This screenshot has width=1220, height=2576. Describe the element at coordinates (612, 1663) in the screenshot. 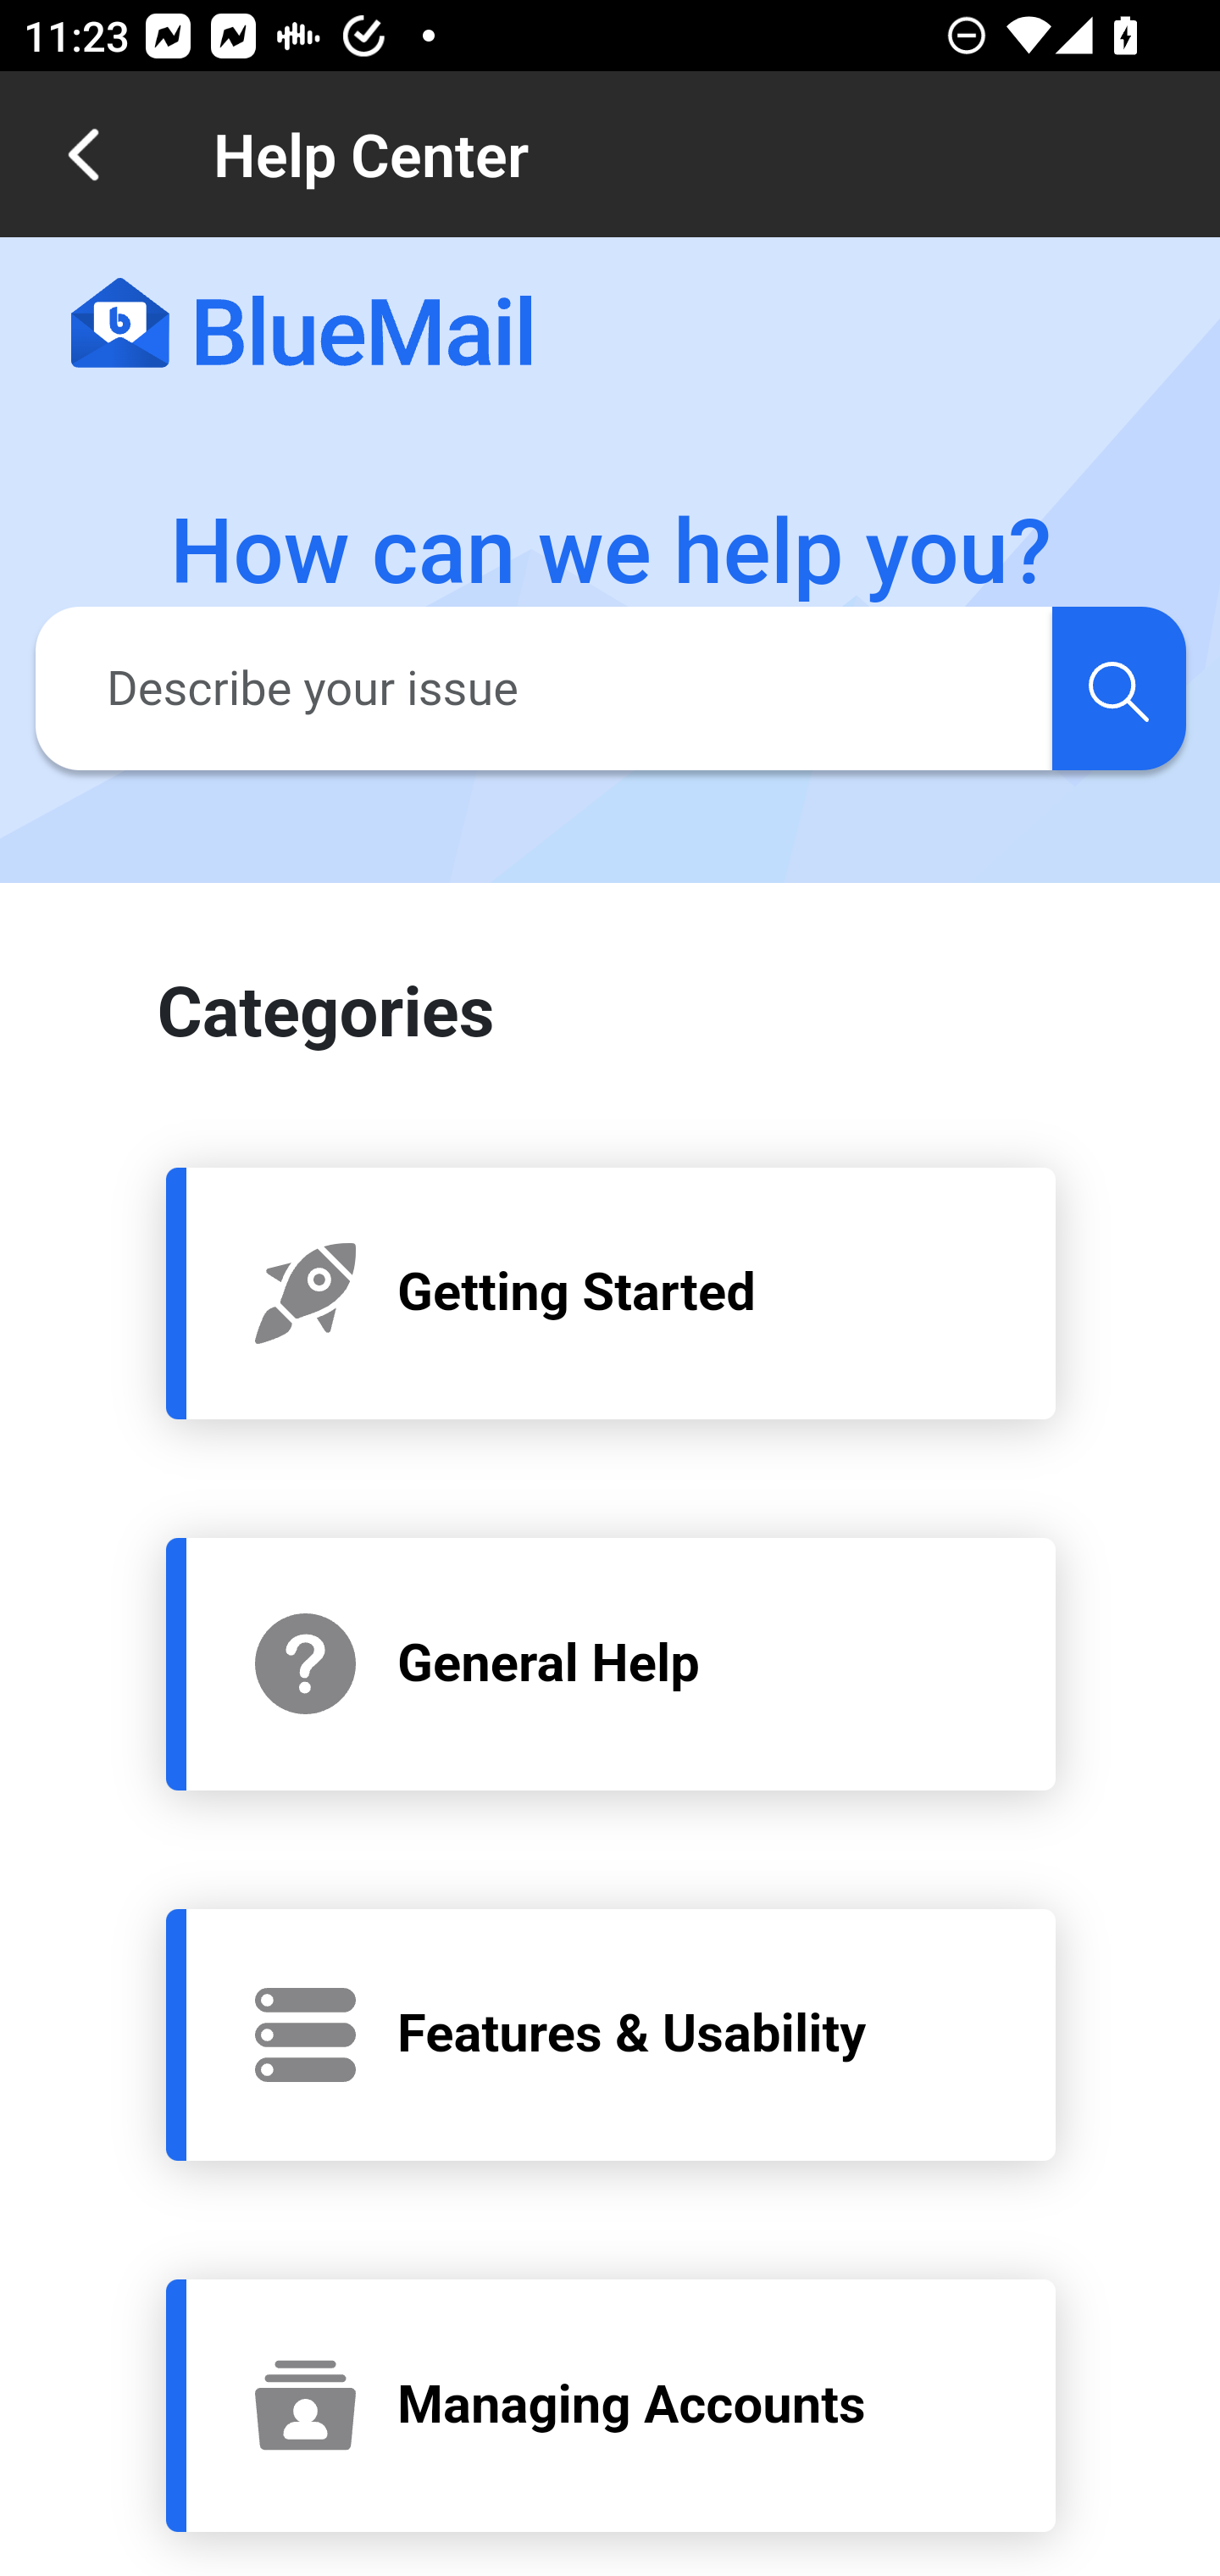

I see `icon General Help icon General Help` at that location.